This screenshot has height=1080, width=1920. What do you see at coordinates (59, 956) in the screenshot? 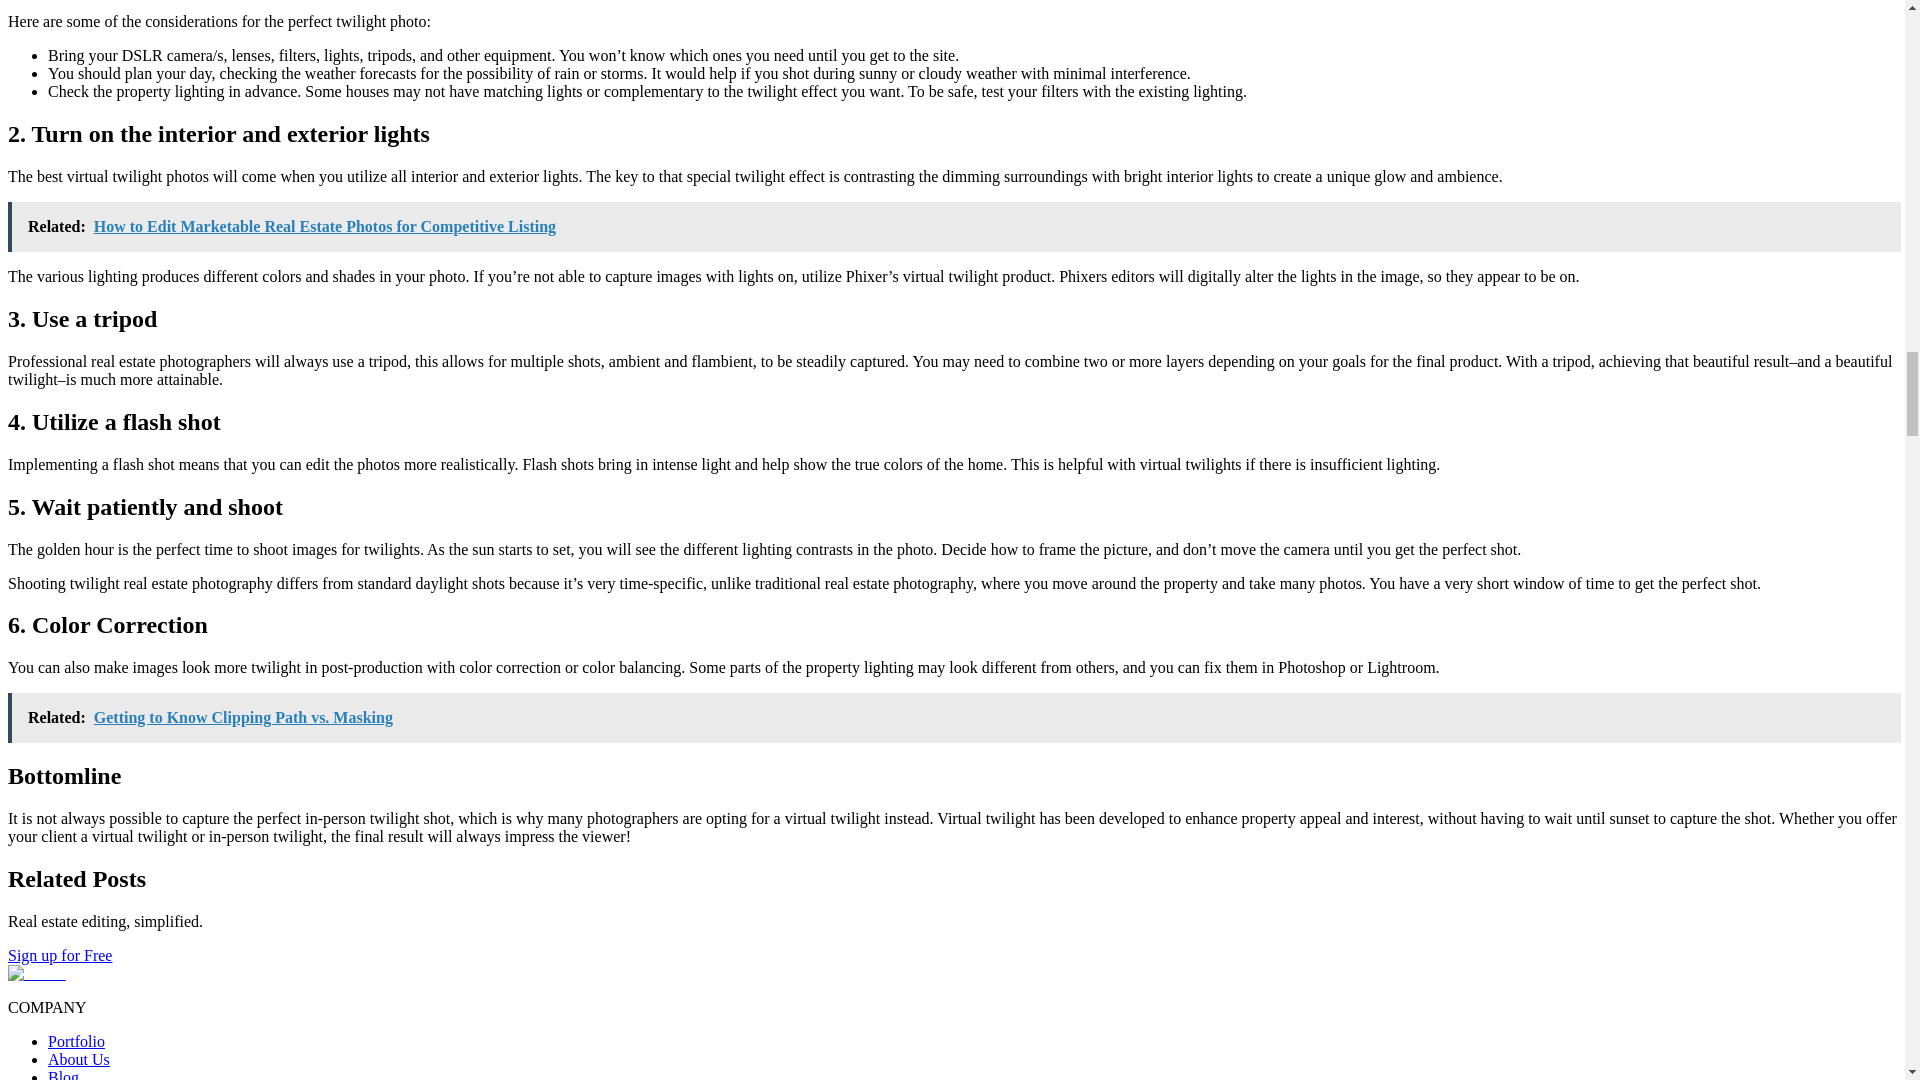
I see `Sign up for Free` at bounding box center [59, 956].